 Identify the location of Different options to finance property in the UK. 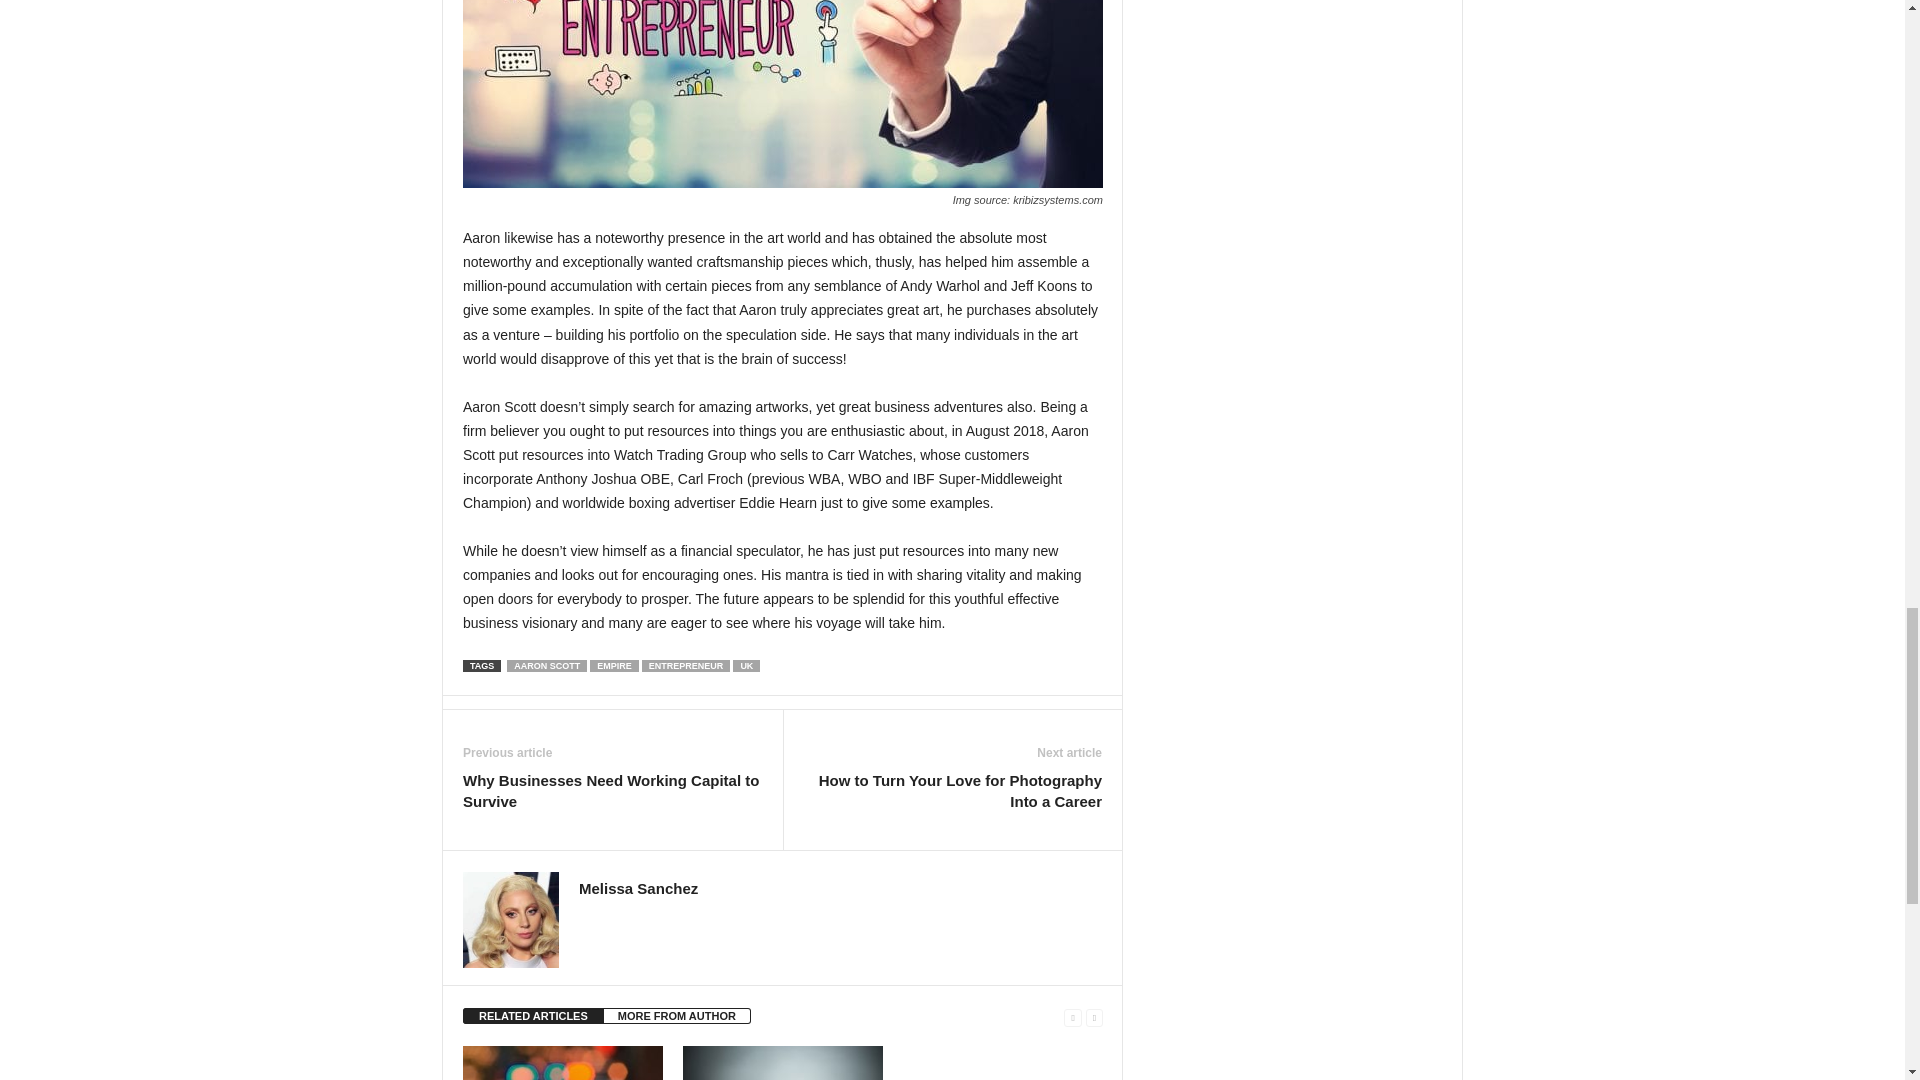
(783, 1063).